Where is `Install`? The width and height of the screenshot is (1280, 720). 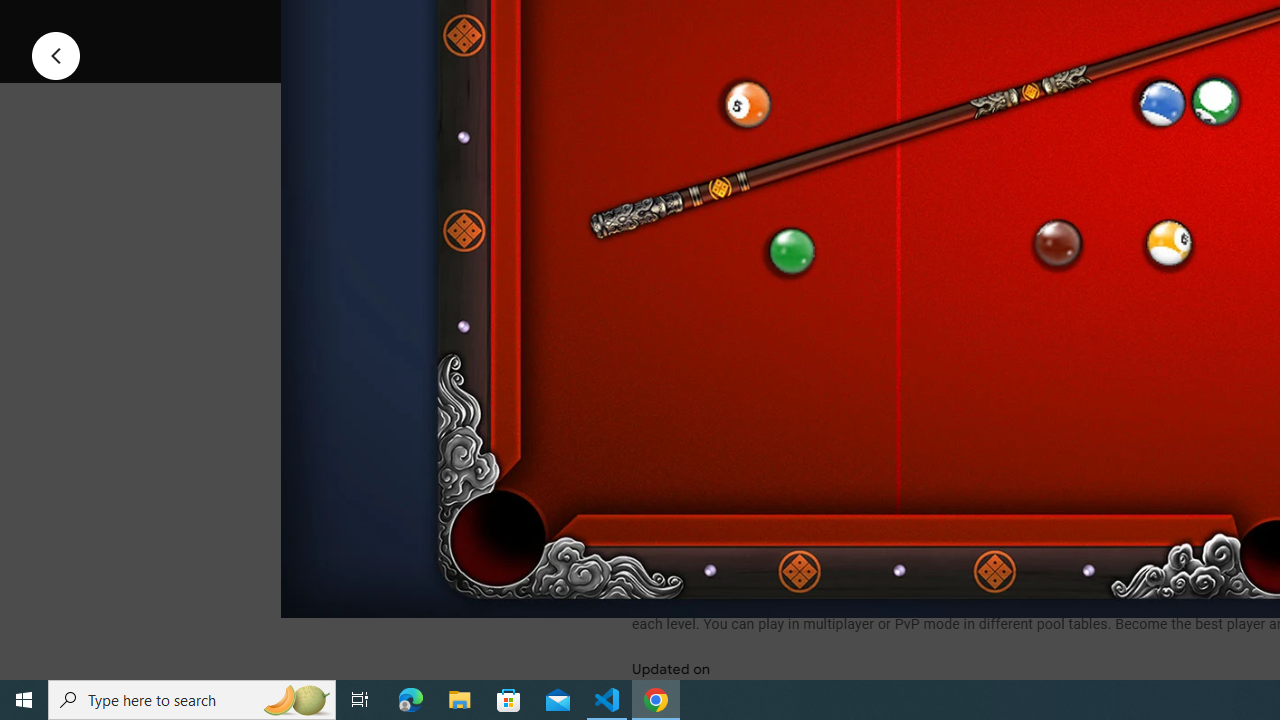 Install is located at coordinates (732, 24).